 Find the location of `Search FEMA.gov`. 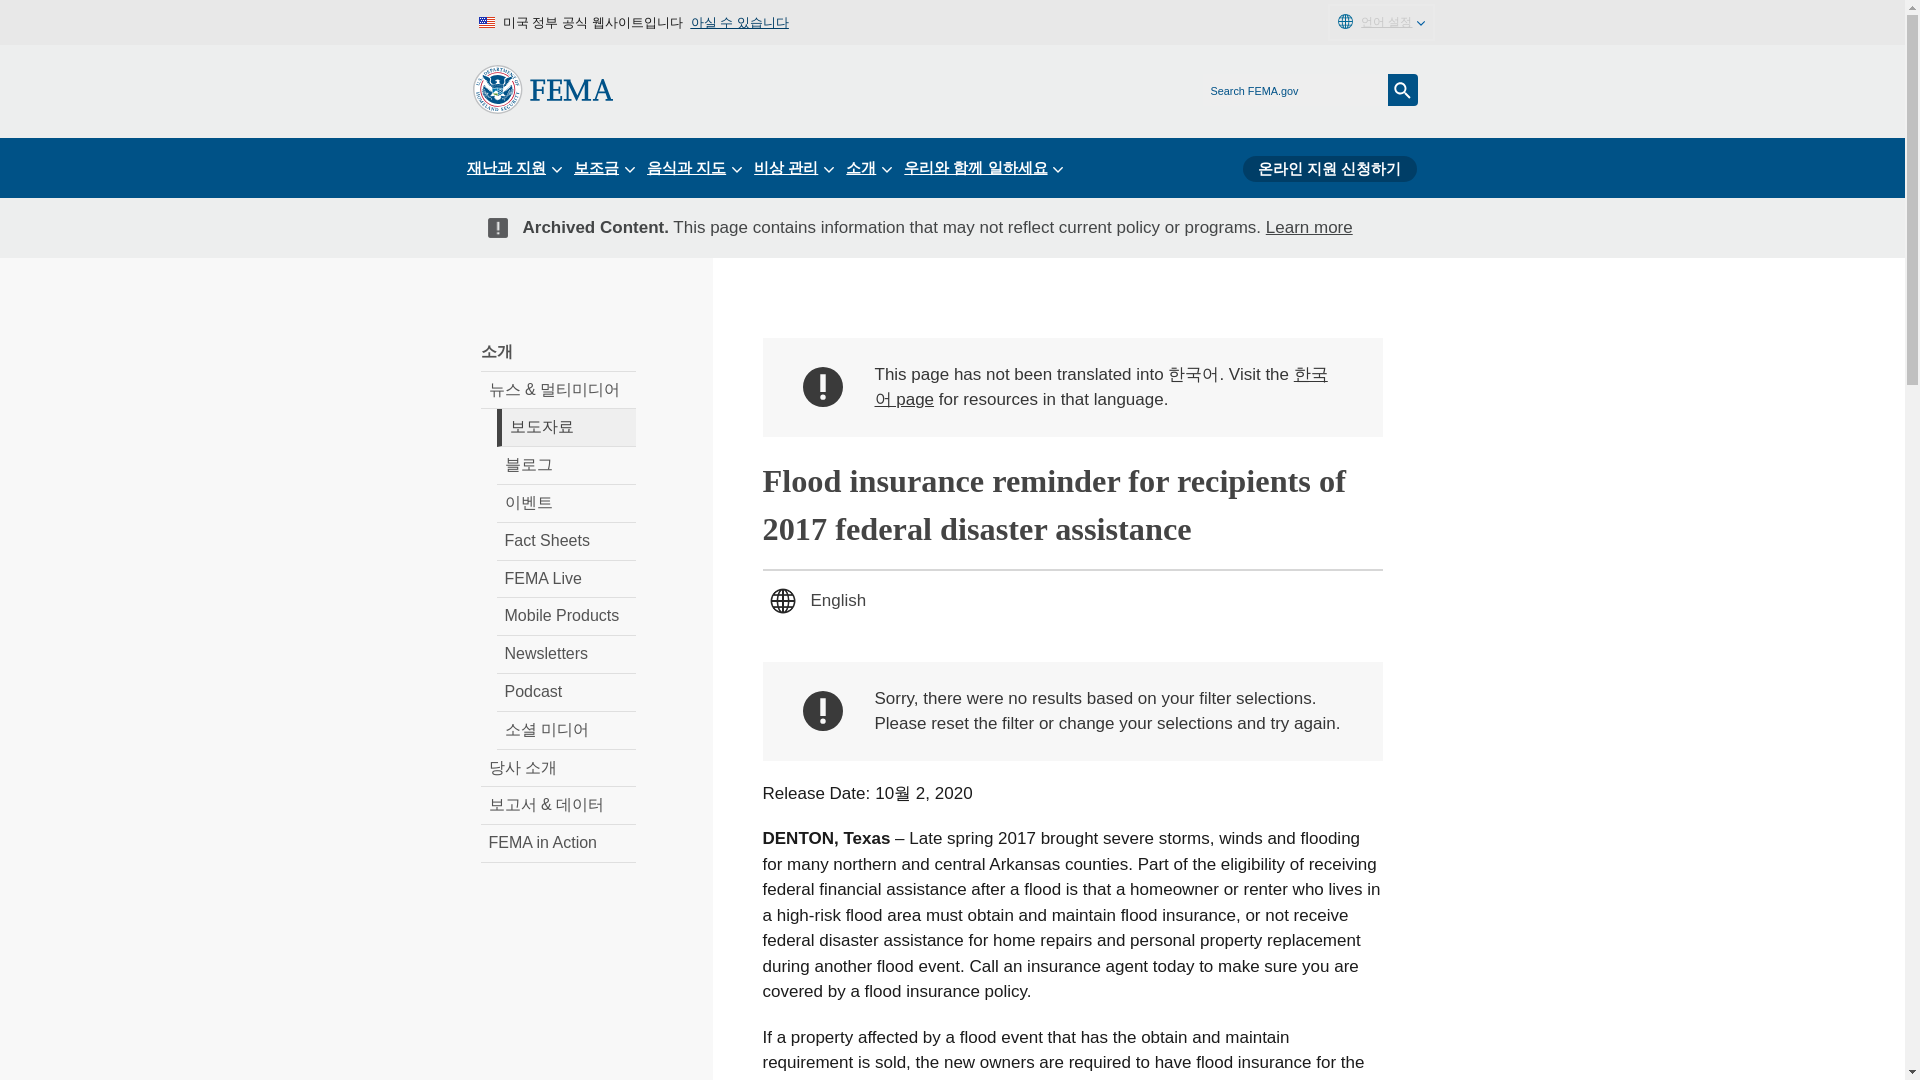

Search FEMA.gov is located at coordinates (1403, 90).